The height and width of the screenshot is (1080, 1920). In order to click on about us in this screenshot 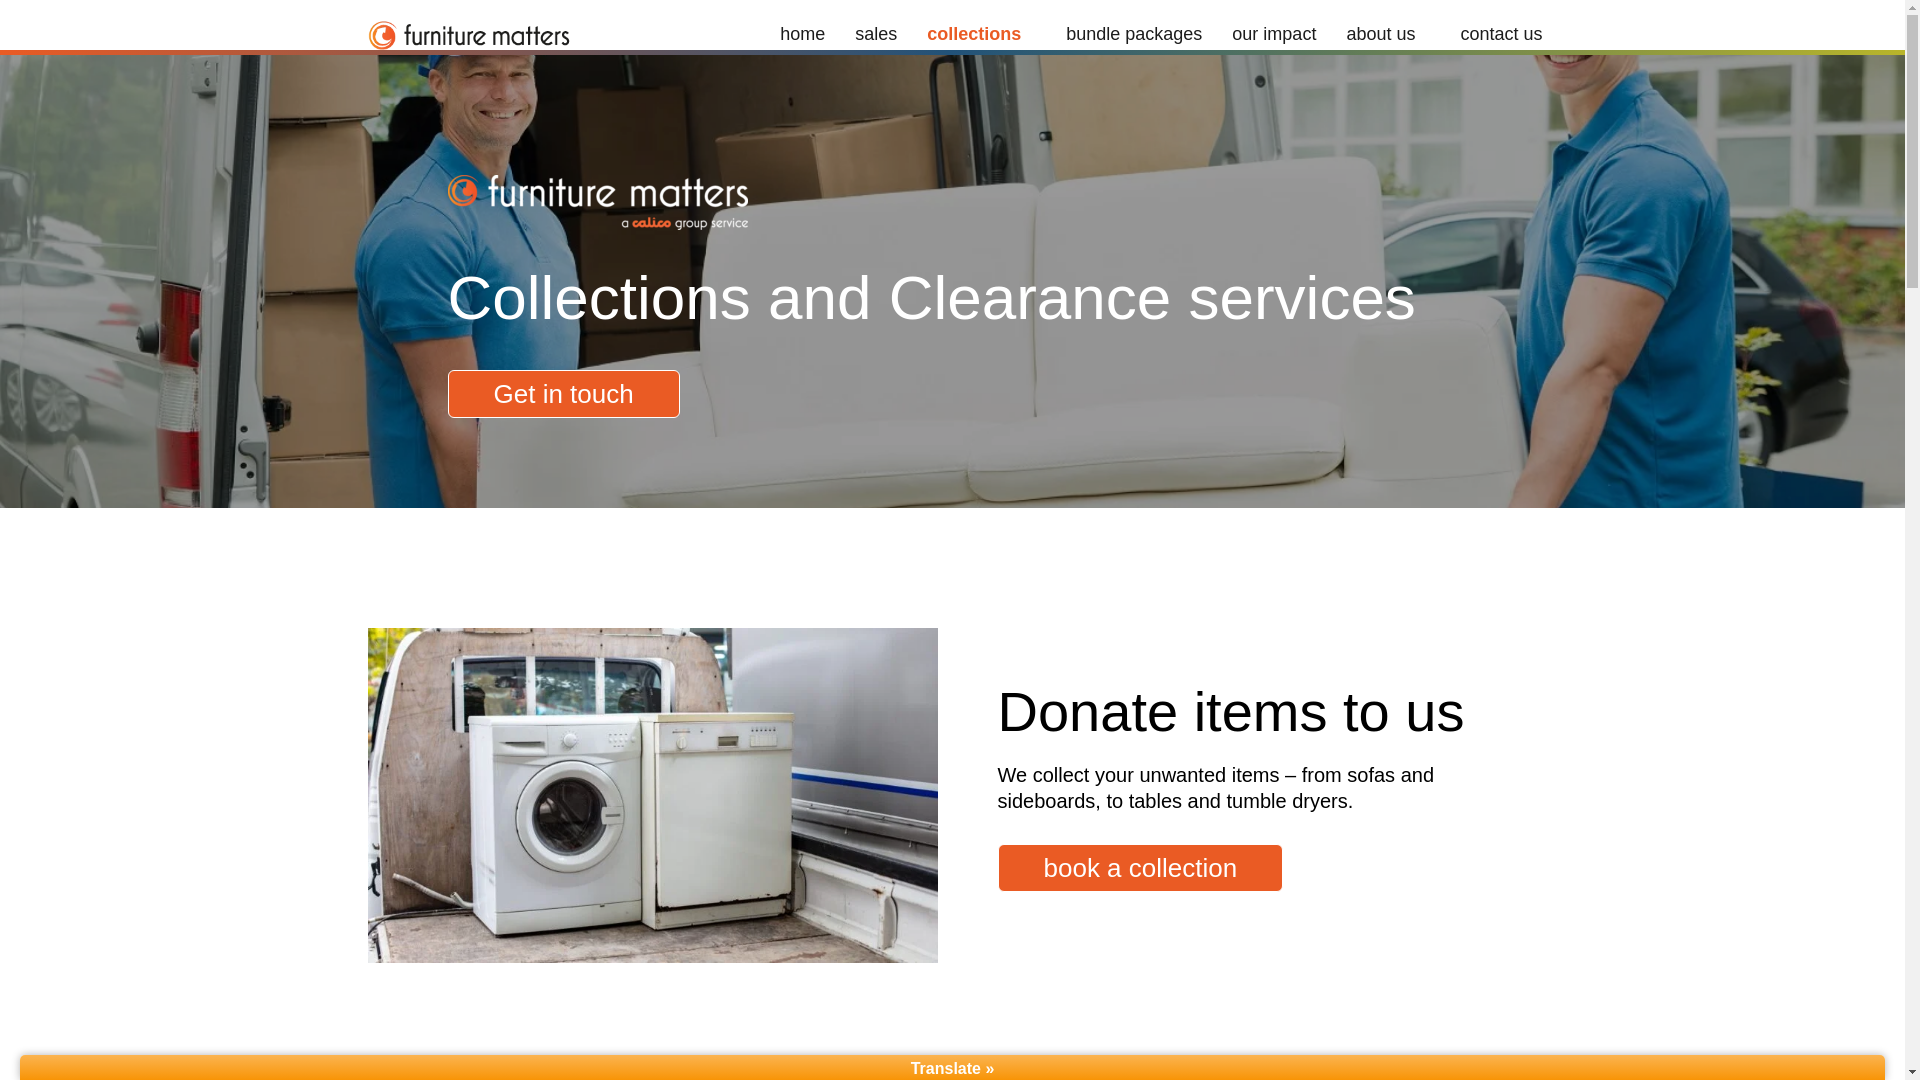, I will do `click(1388, 34)`.